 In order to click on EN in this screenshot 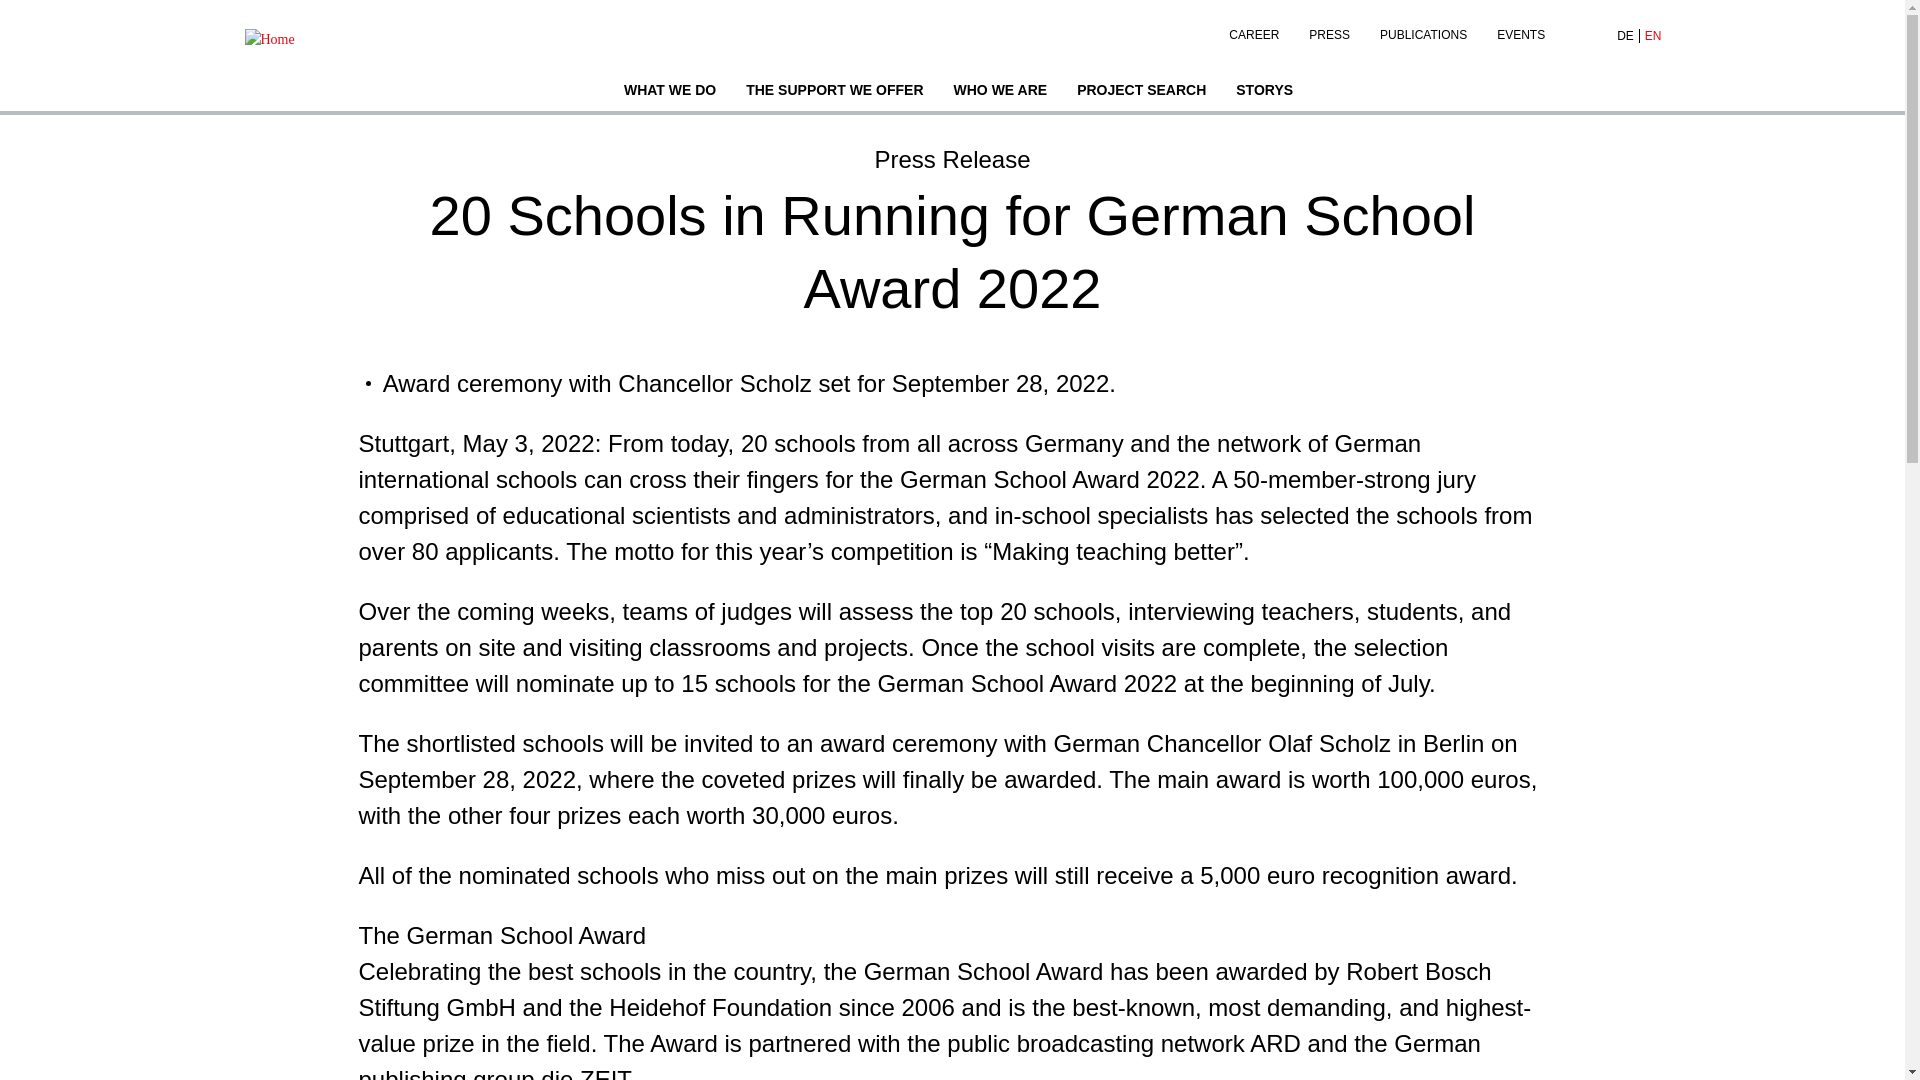, I will do `click(1652, 36)`.